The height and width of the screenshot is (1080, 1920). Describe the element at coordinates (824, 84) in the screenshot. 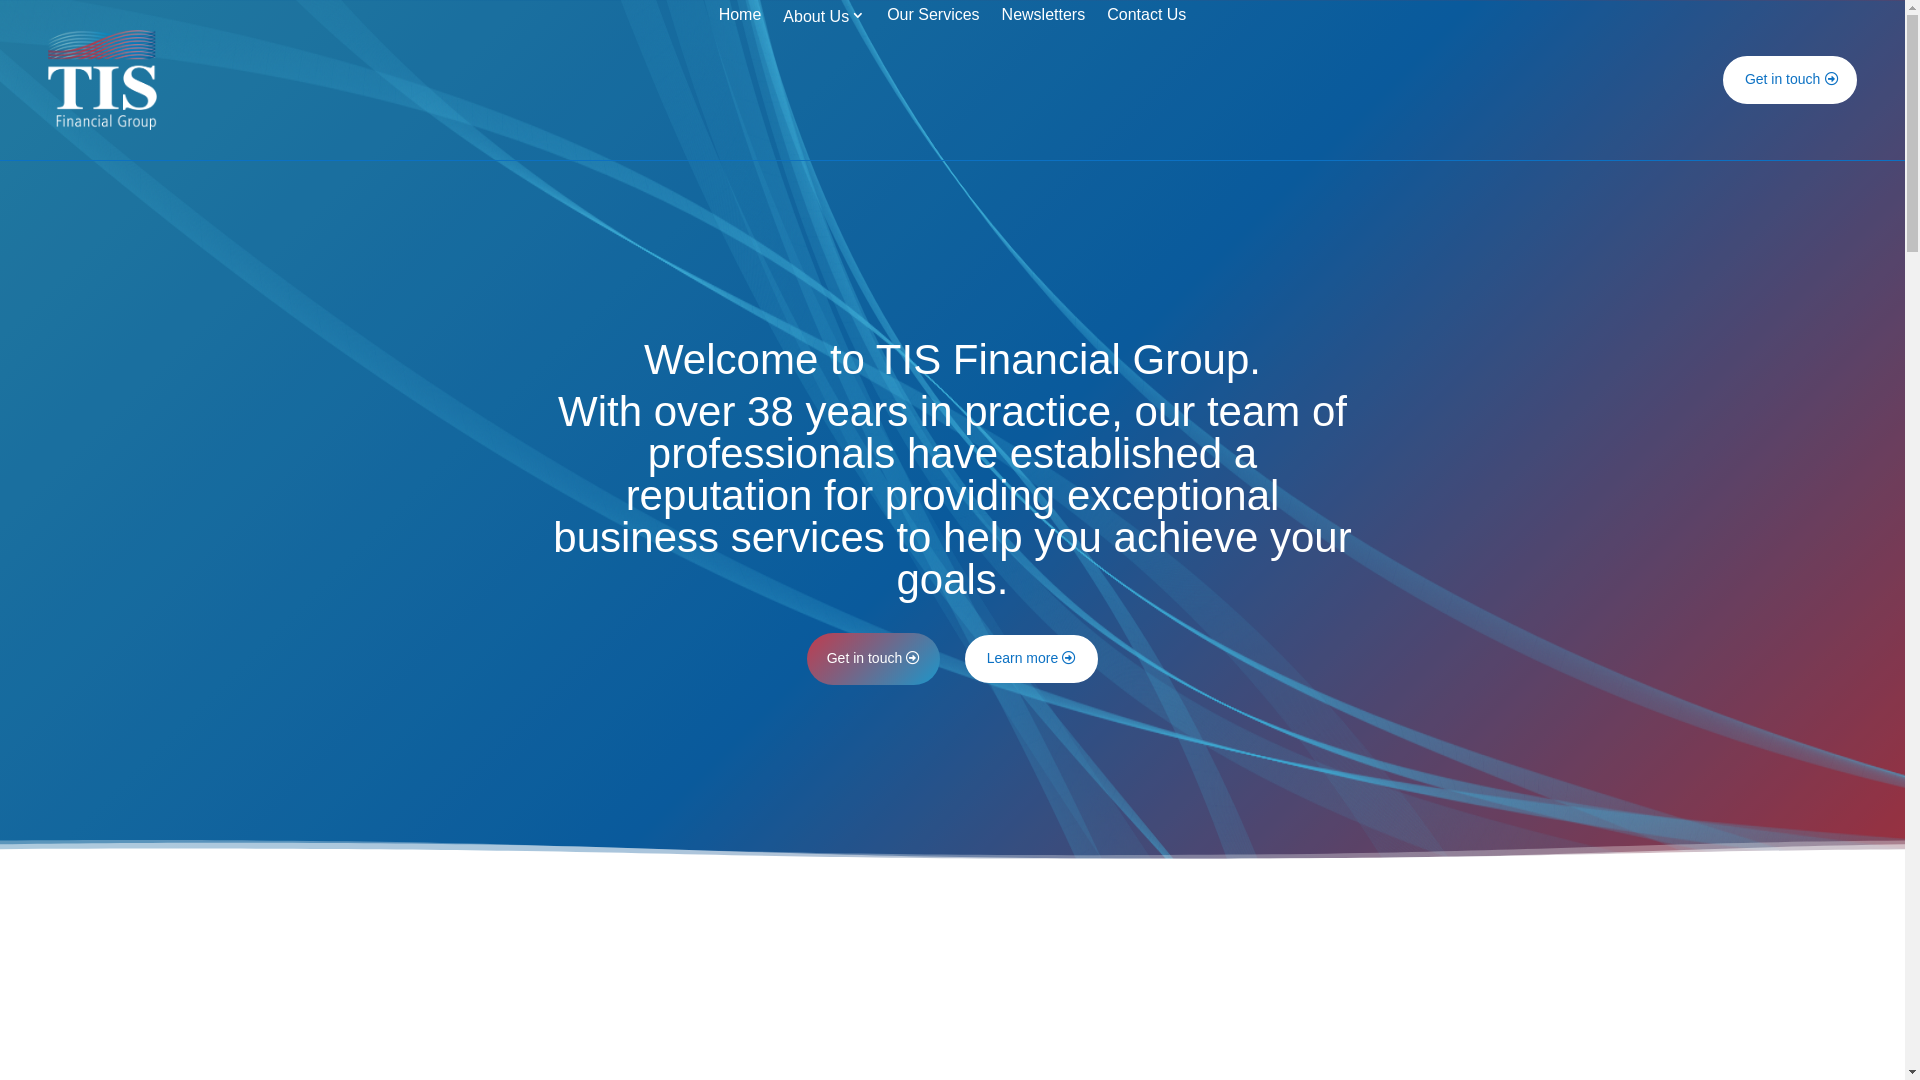

I see `About Us` at that location.